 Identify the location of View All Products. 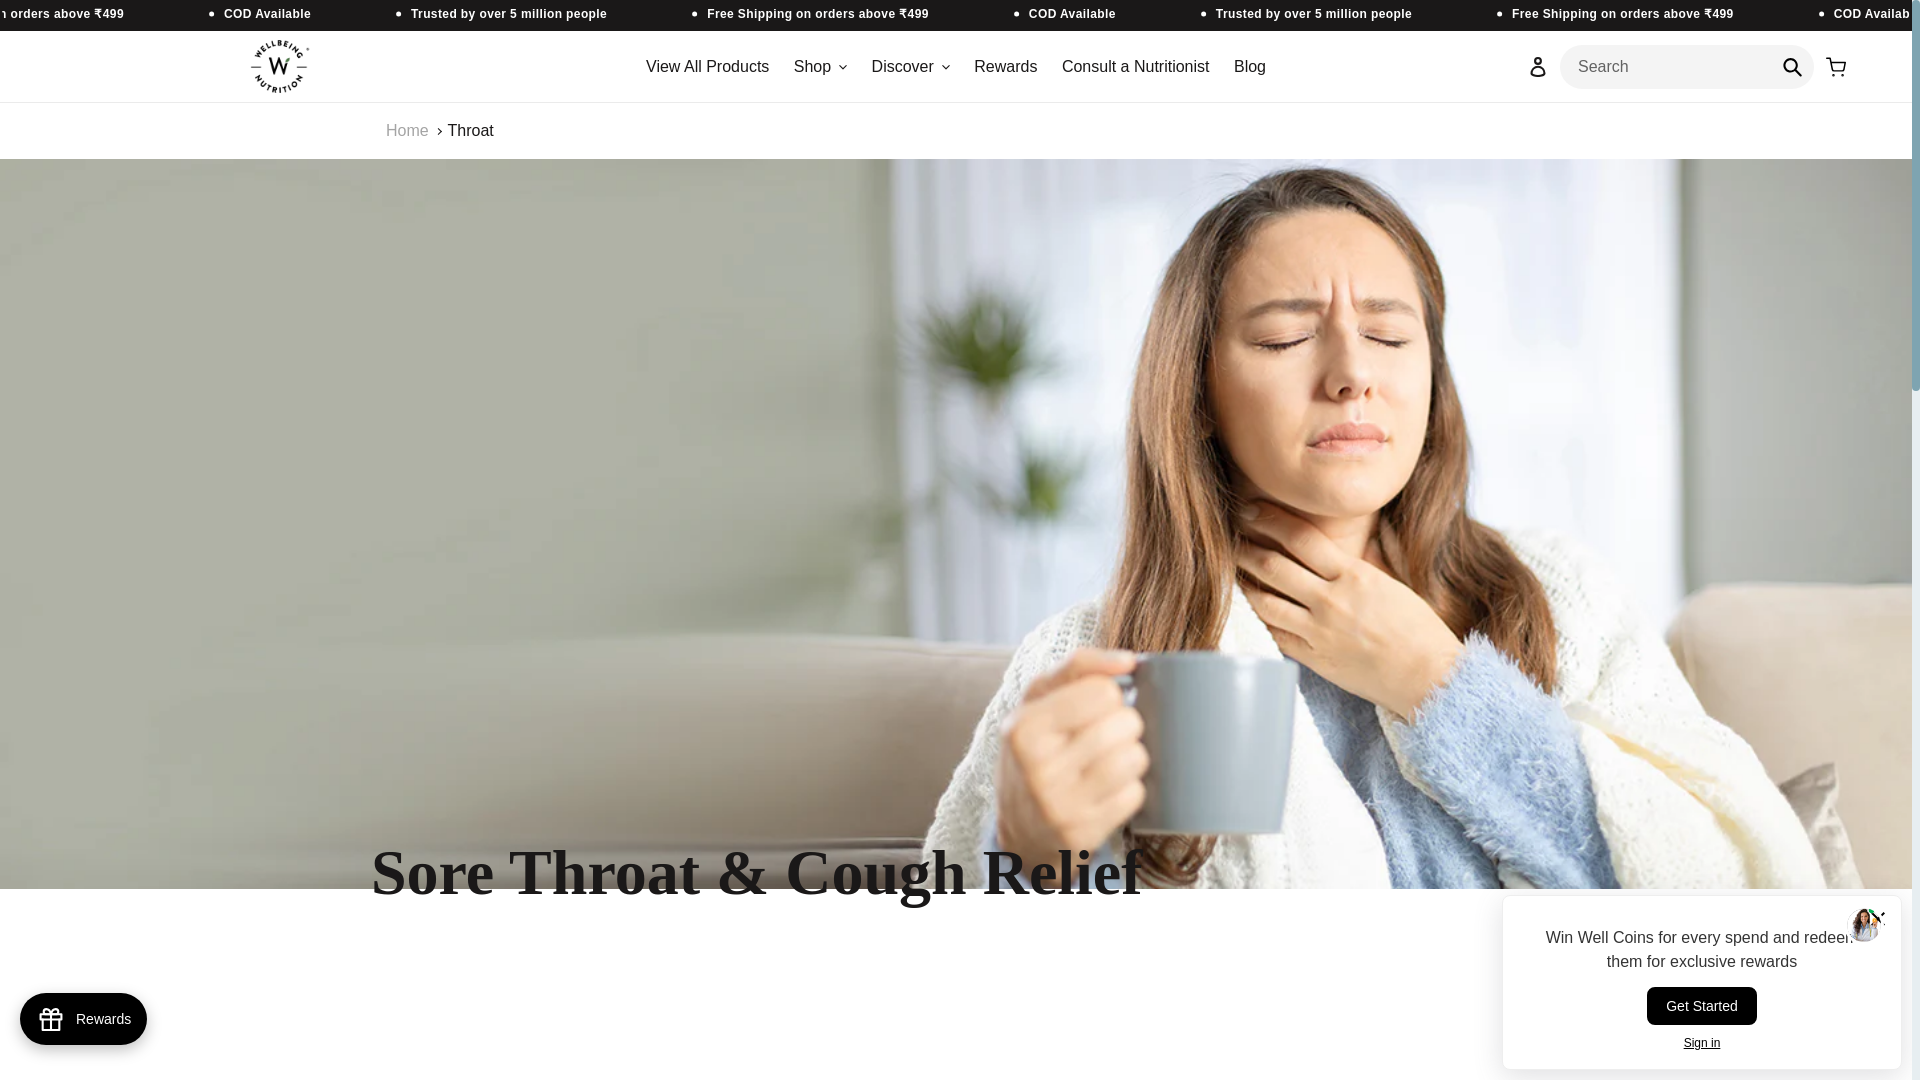
(707, 66).